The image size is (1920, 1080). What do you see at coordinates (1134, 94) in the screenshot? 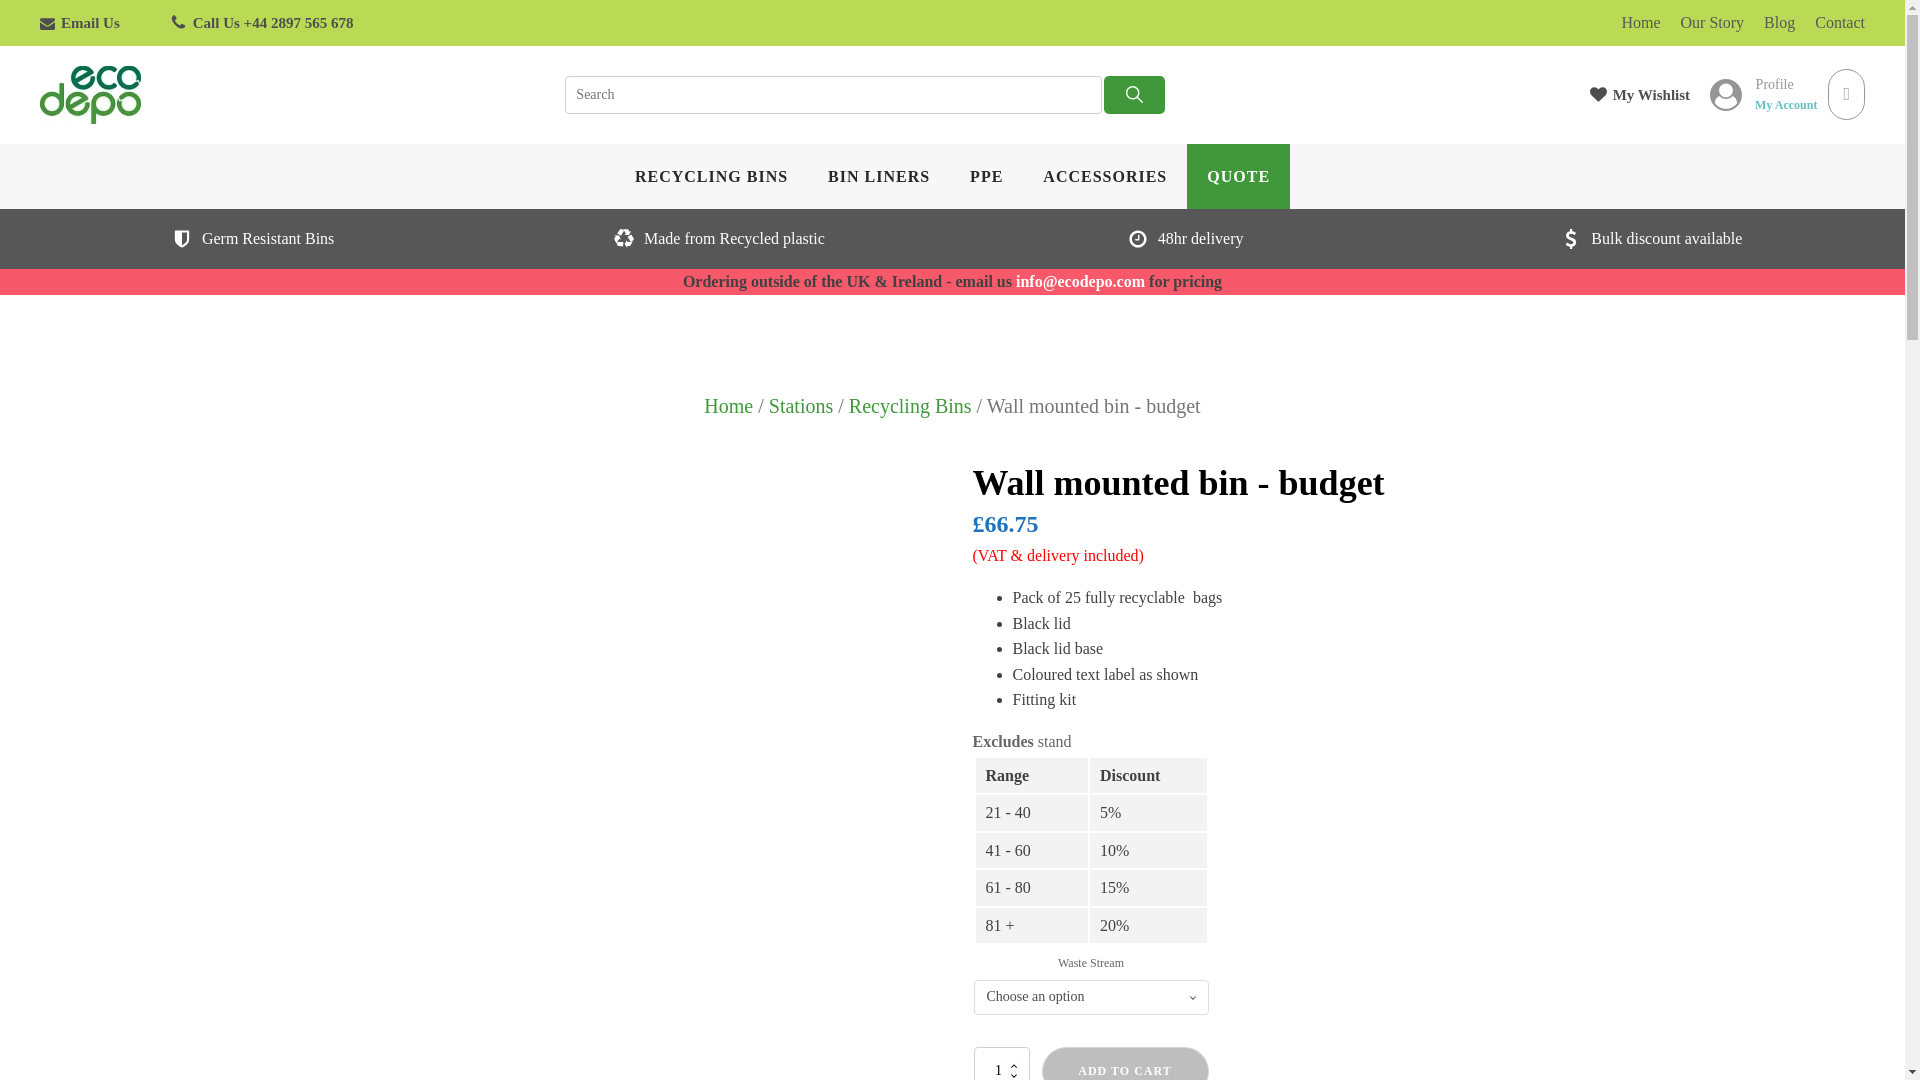
I see `SEARCH` at bounding box center [1134, 94].